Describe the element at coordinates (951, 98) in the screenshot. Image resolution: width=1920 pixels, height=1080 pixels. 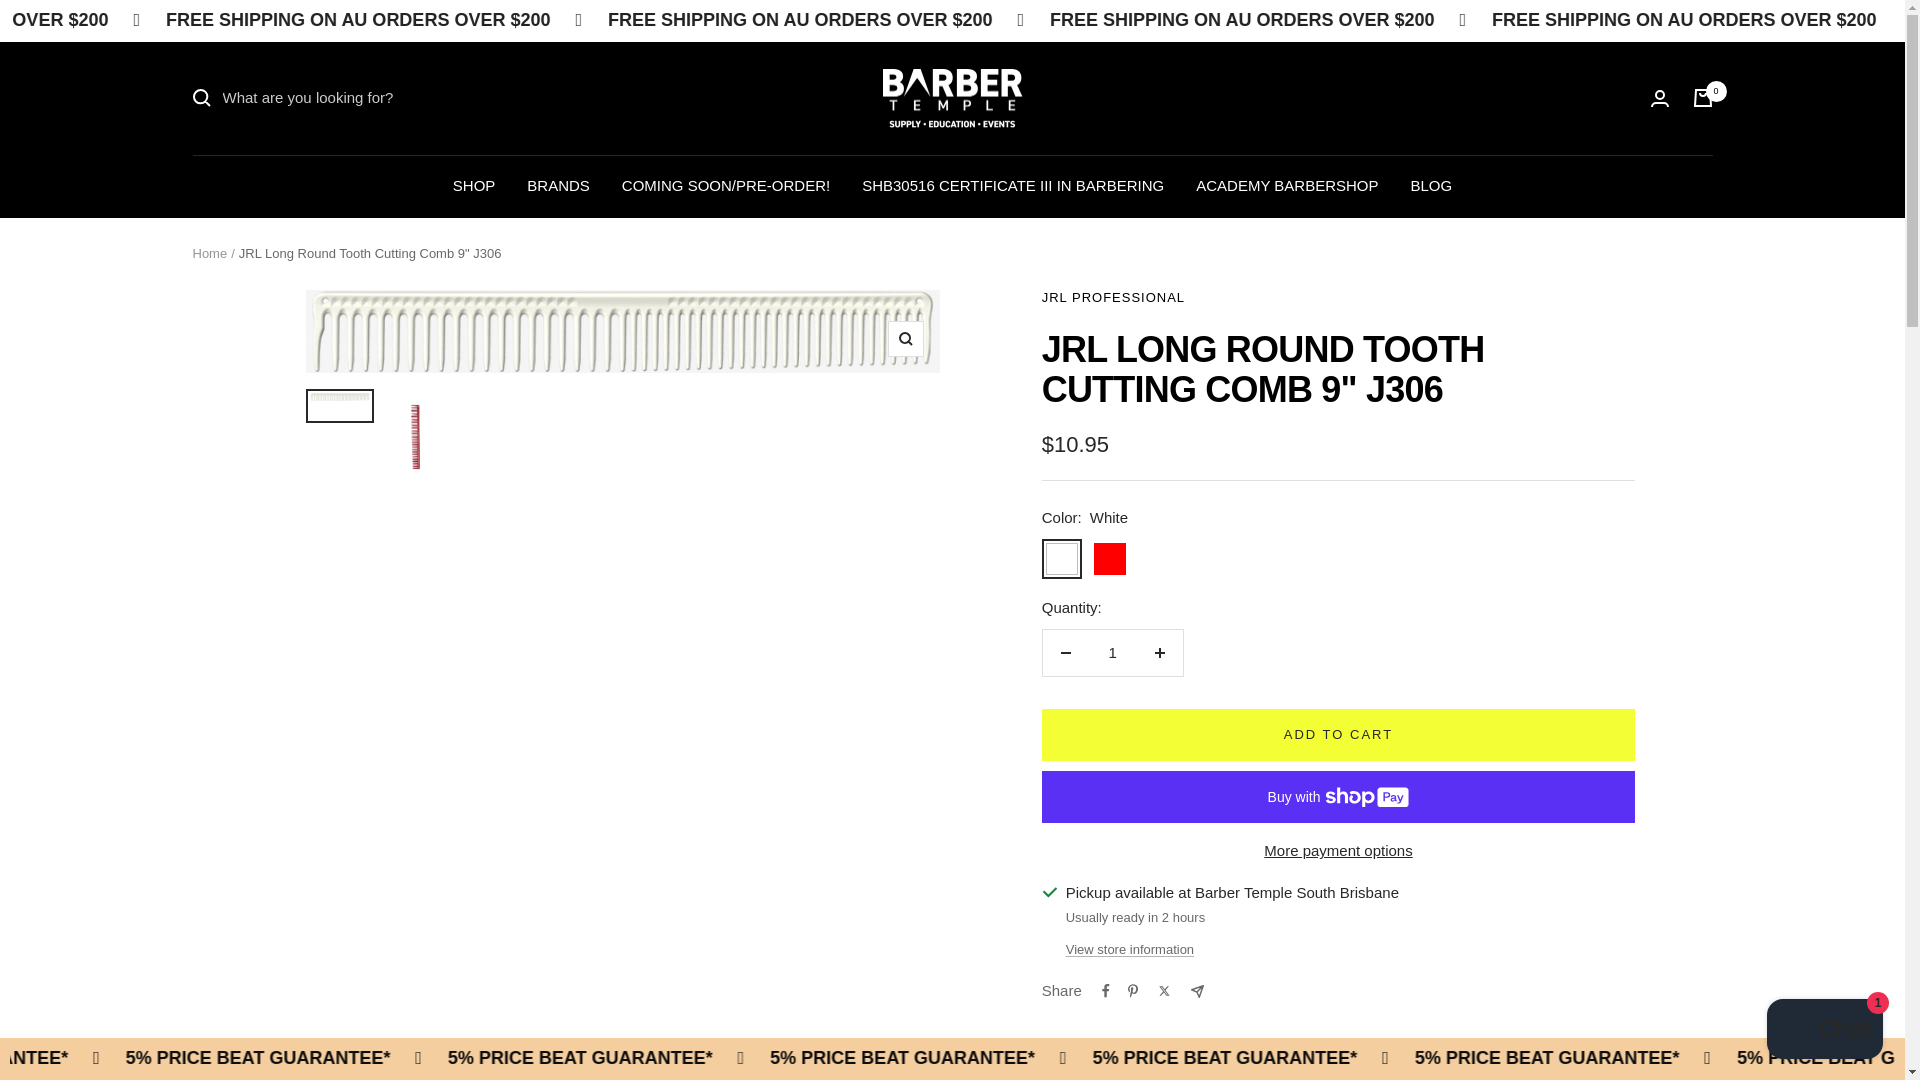
I see `Barber Temple` at that location.